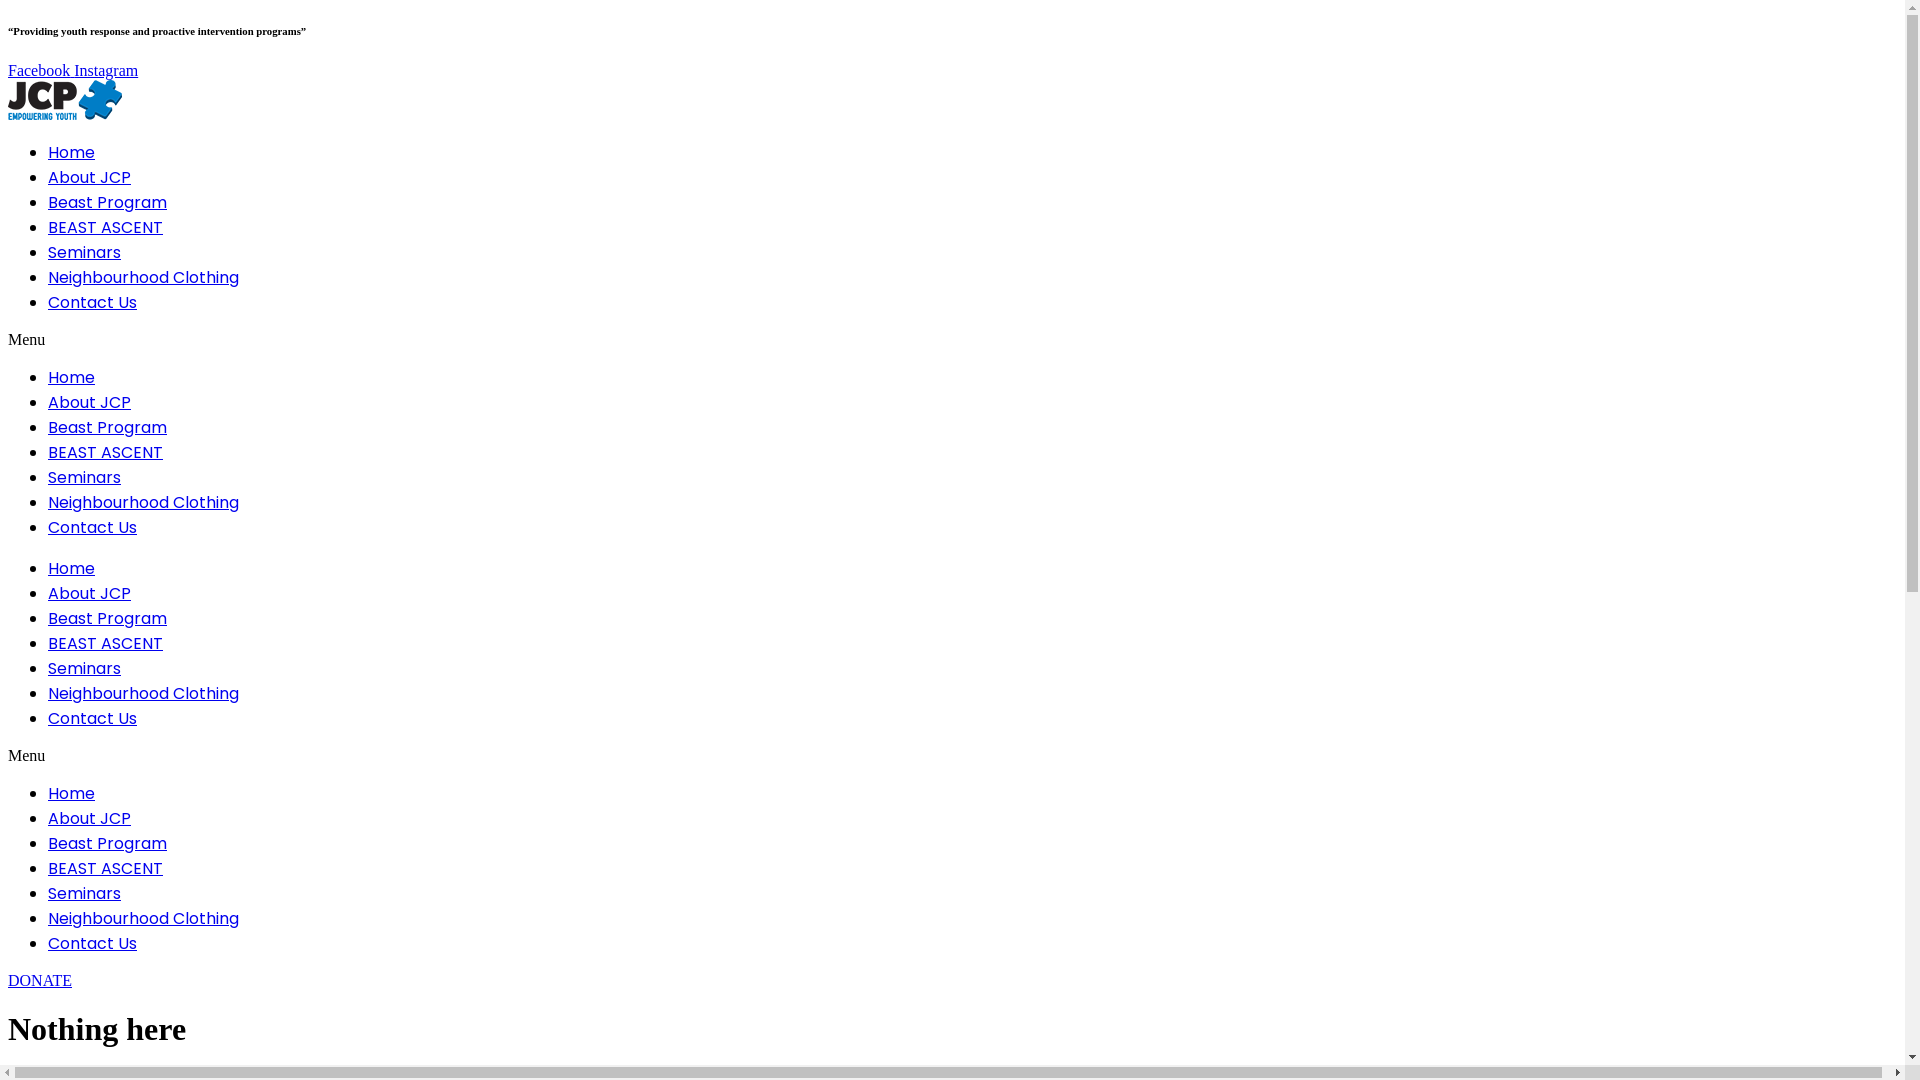 The height and width of the screenshot is (1080, 1920). Describe the element at coordinates (84, 478) in the screenshot. I see `Seminars` at that location.